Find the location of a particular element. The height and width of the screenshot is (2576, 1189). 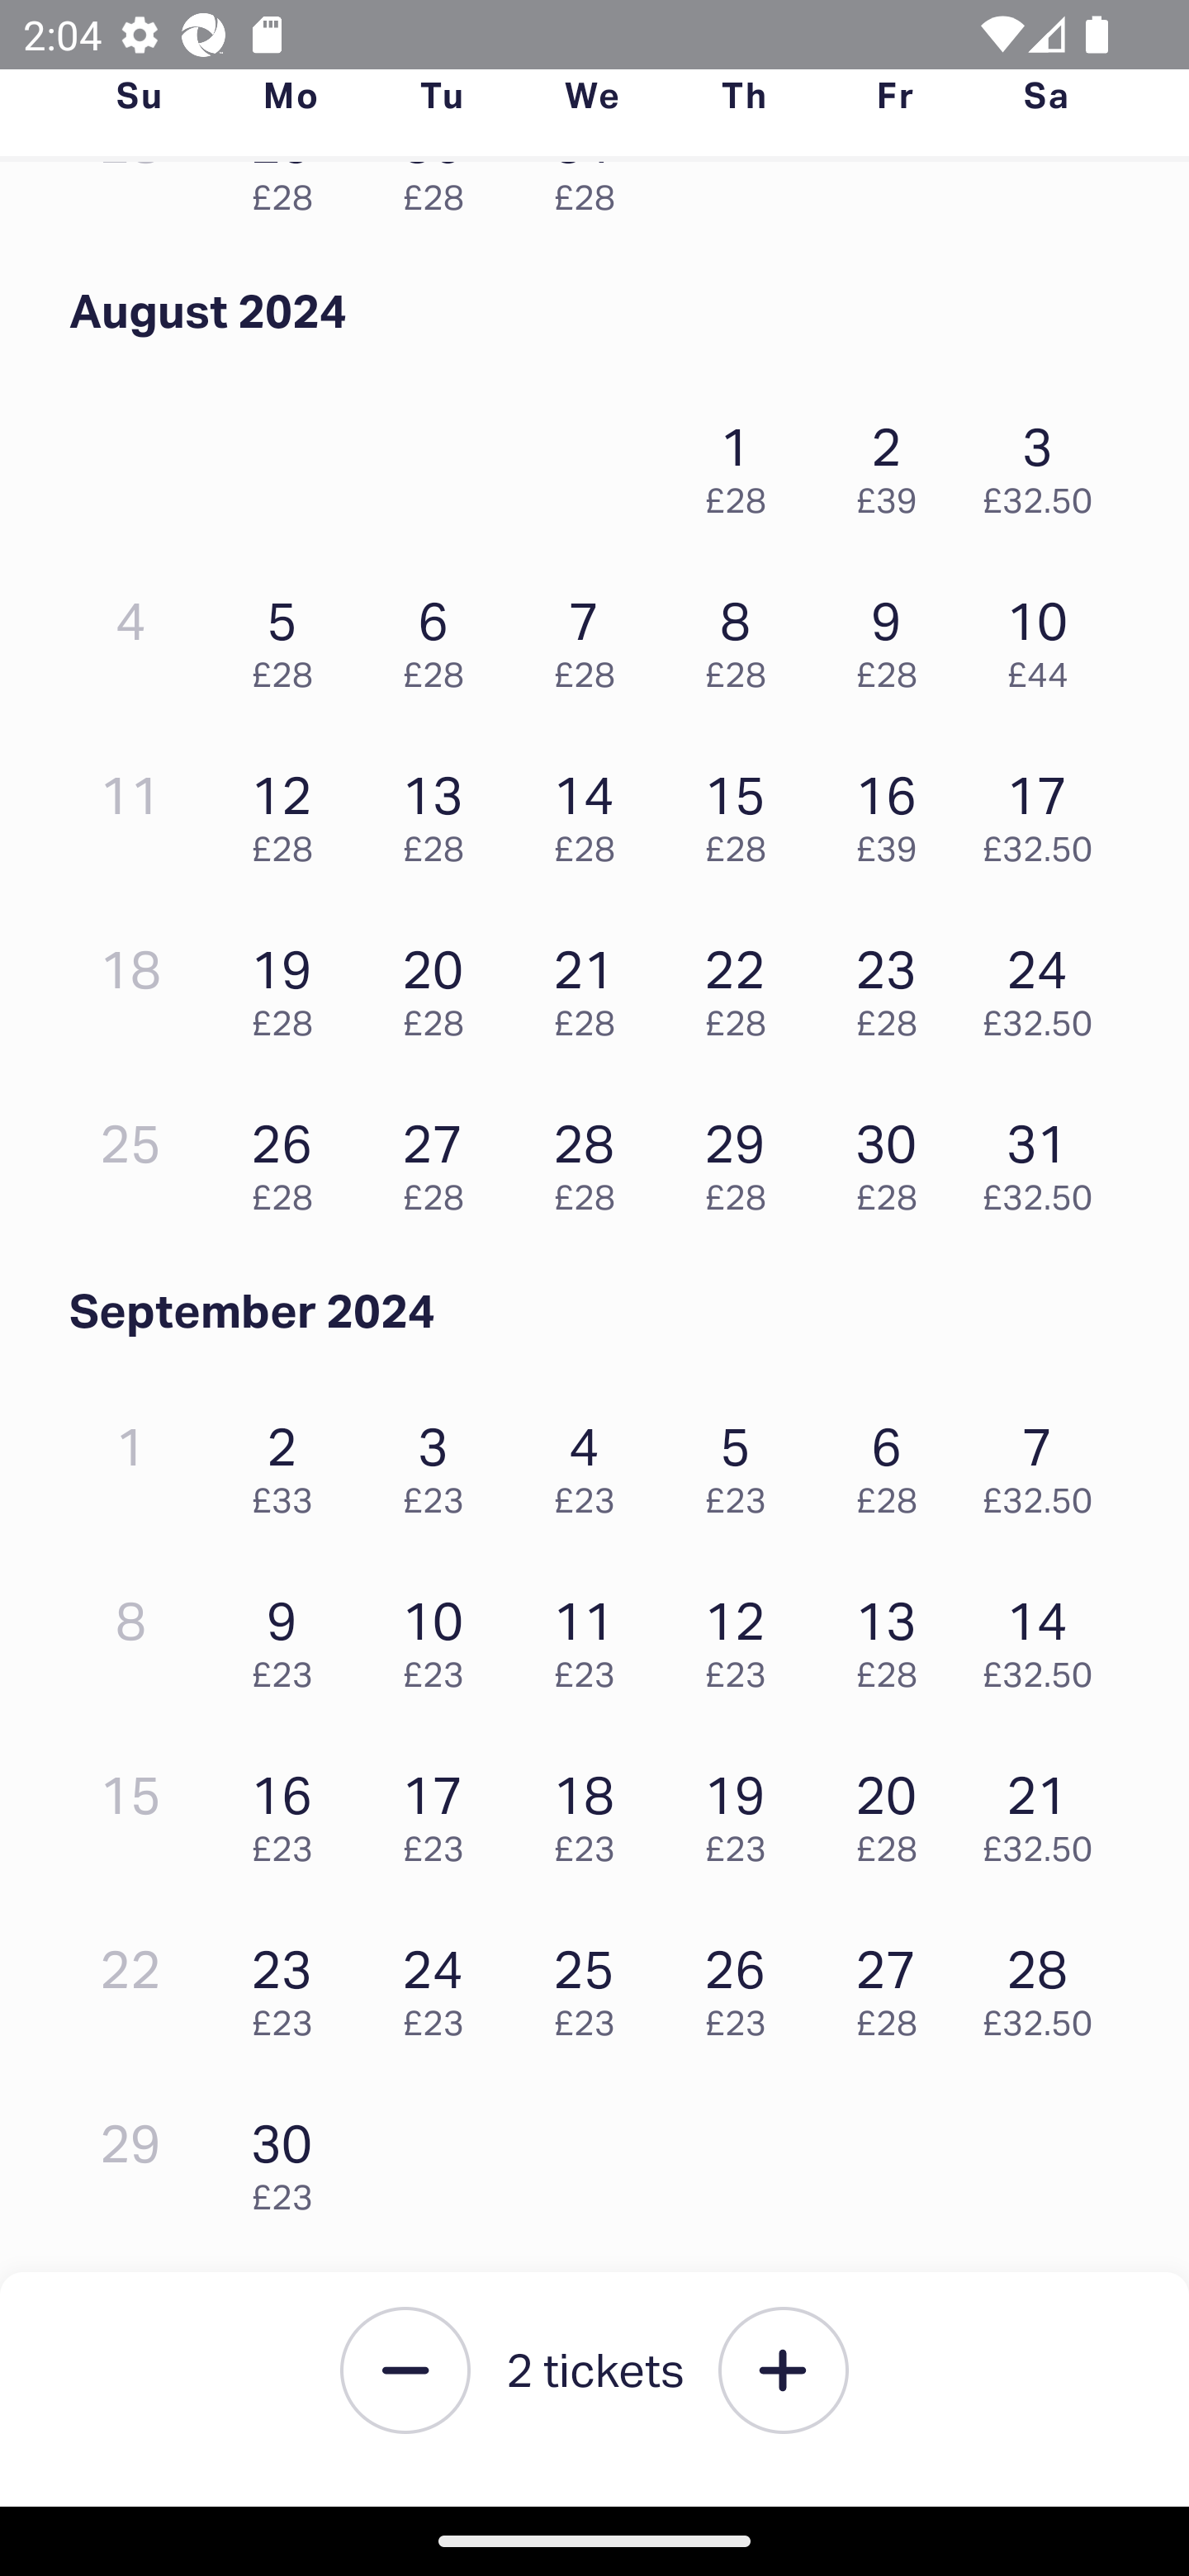

19 £28 is located at coordinates (290, 985).